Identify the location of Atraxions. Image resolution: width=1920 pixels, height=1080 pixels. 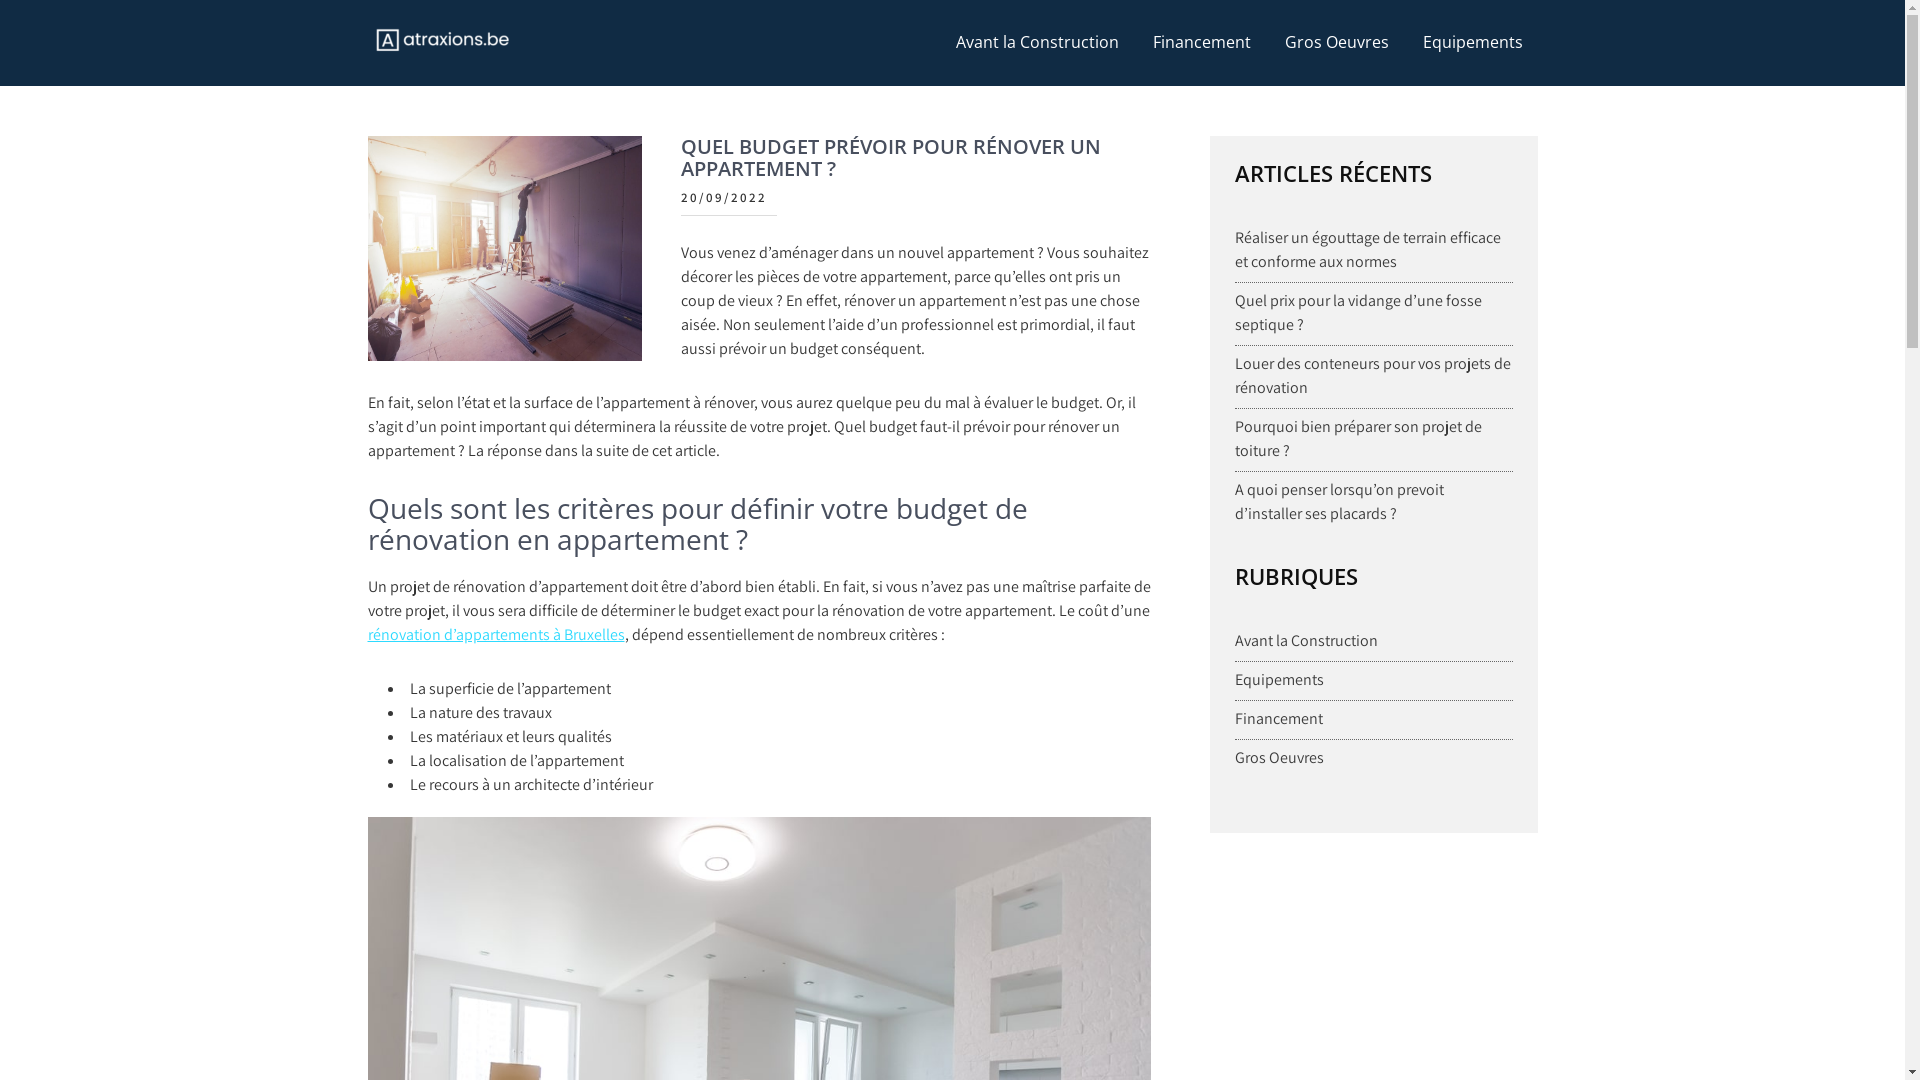
(434, 85).